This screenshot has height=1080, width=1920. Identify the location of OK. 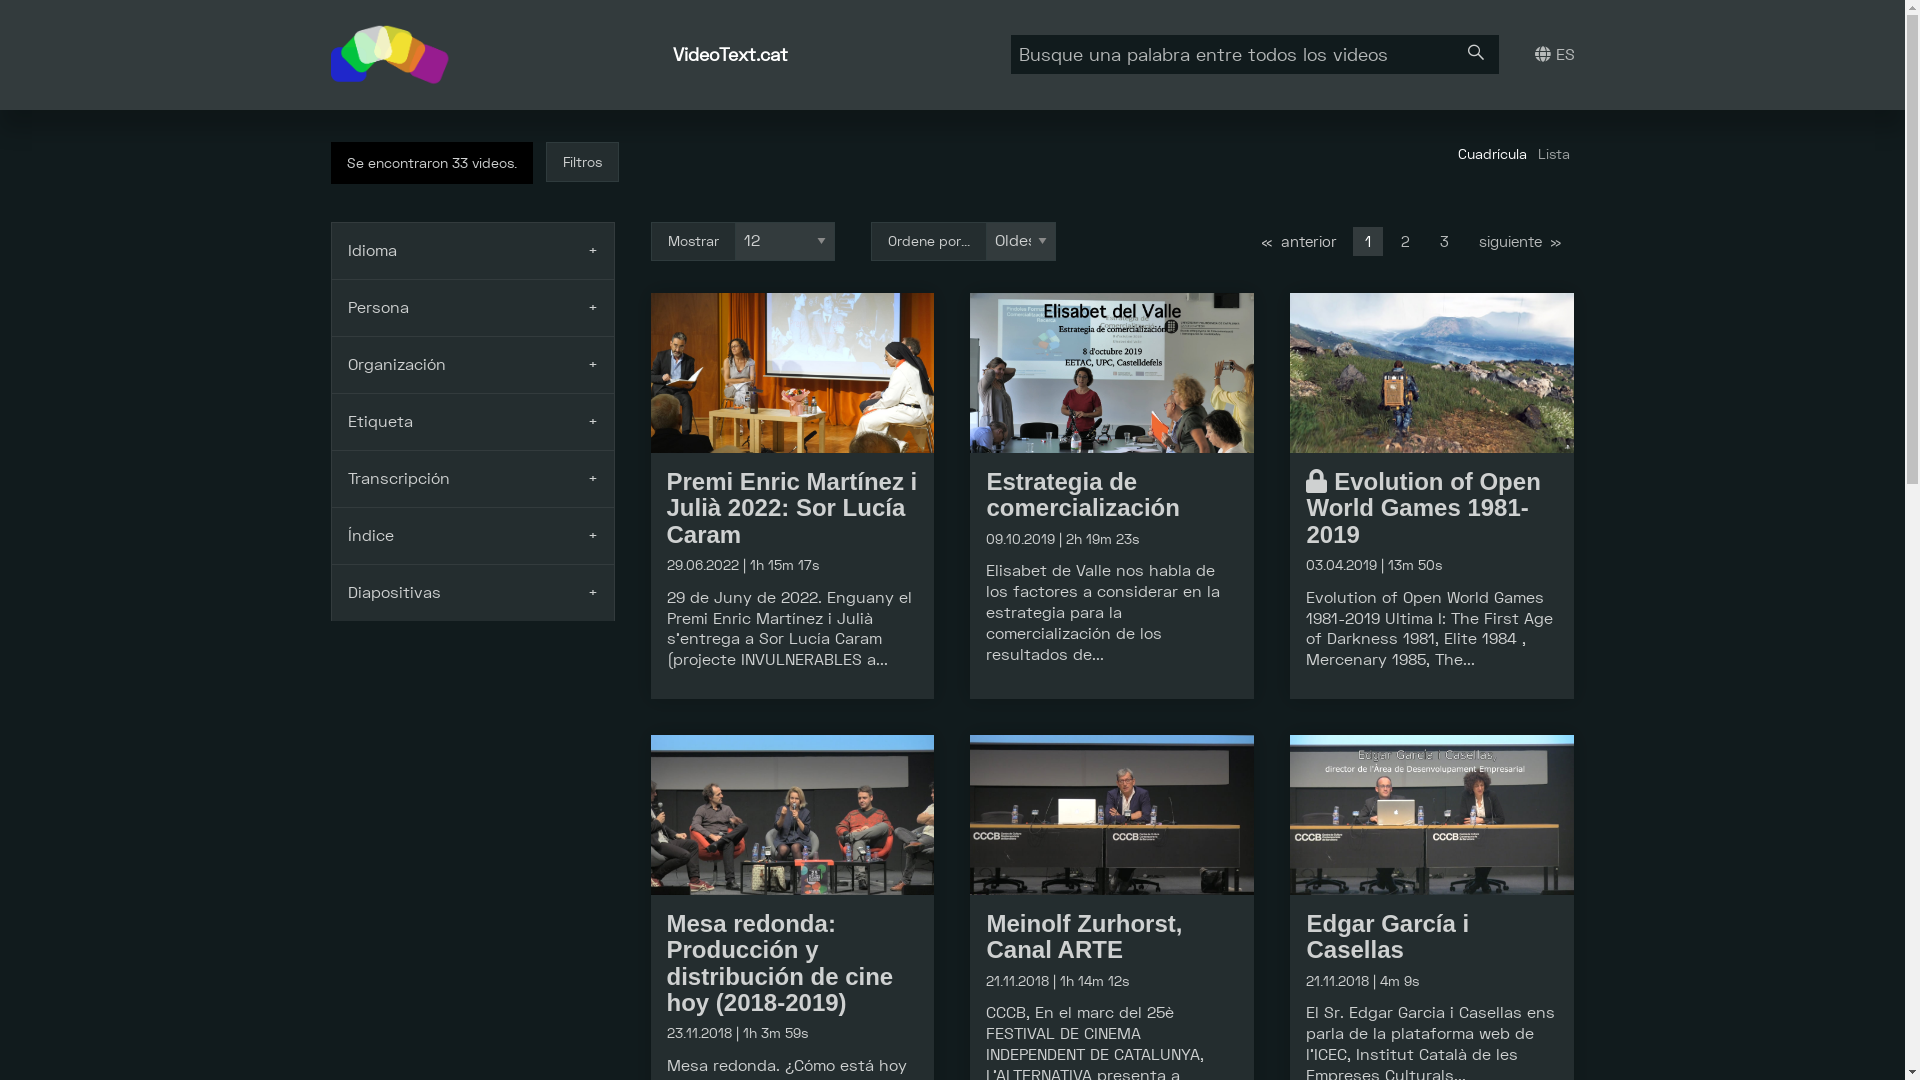
(27, 9).